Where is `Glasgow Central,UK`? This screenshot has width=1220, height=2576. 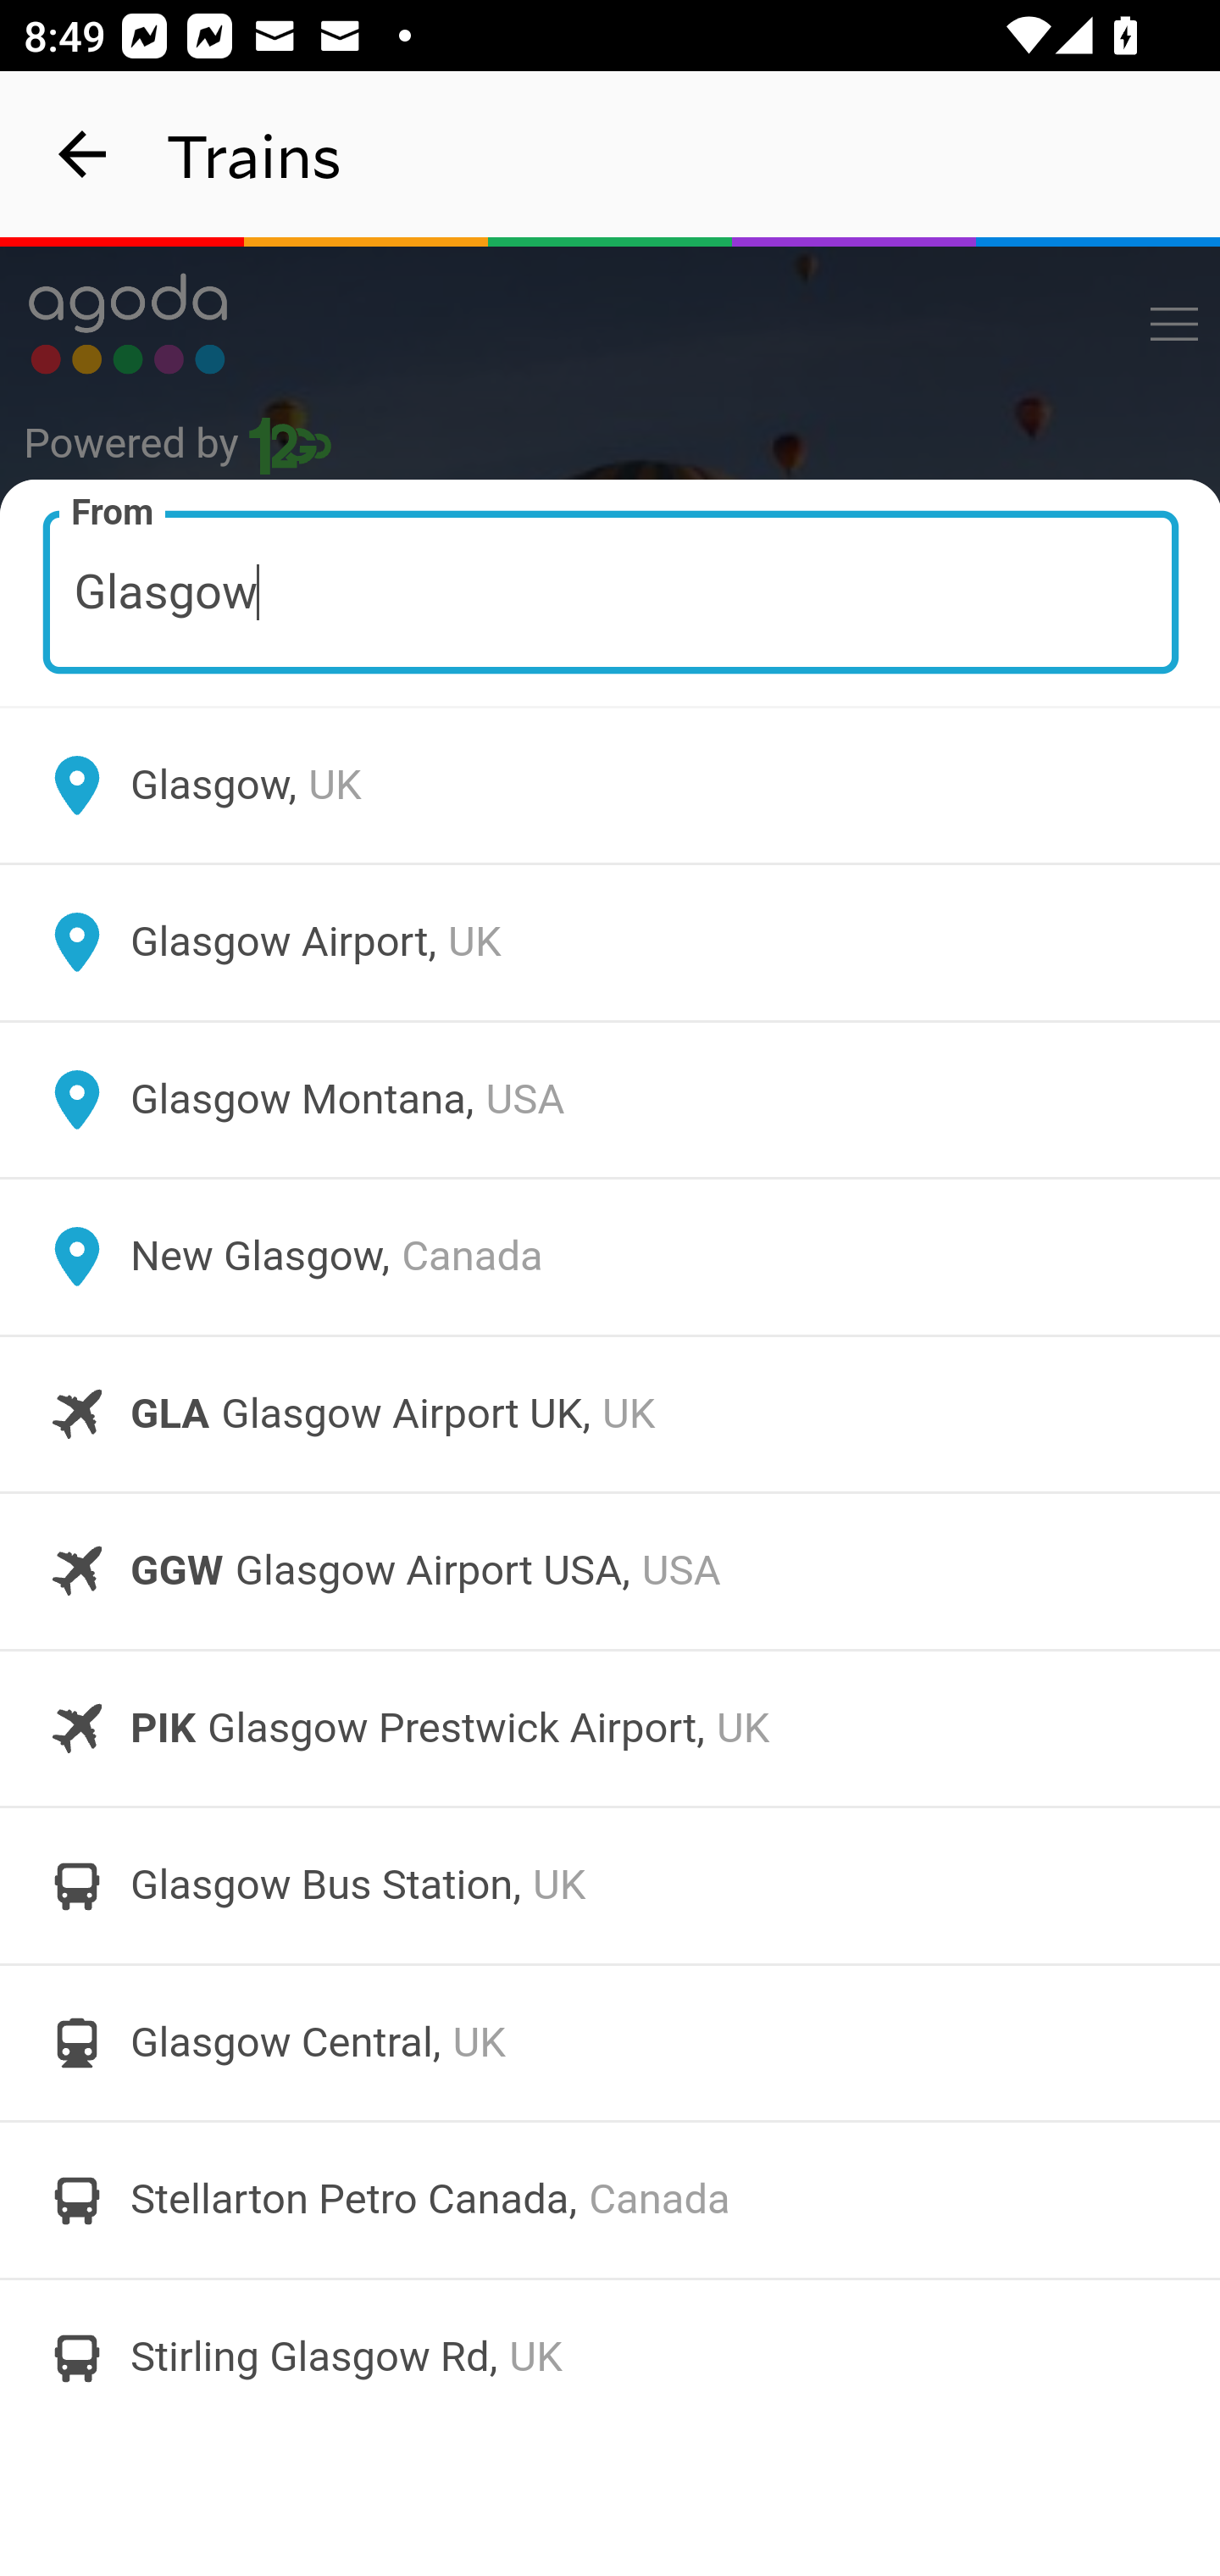
Glasgow Central,UK is located at coordinates (610, 2042).